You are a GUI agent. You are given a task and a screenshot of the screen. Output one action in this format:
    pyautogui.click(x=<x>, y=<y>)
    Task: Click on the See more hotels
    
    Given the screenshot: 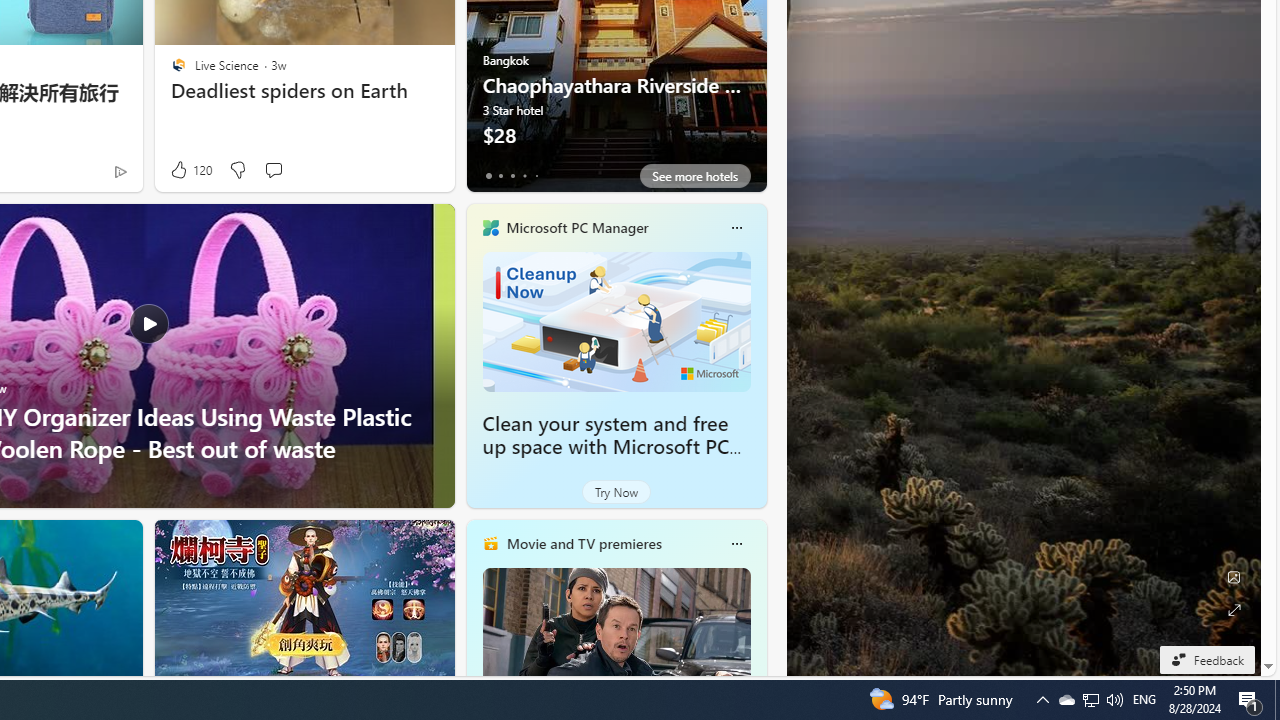 What is the action you would take?
    pyautogui.click(x=694, y=176)
    